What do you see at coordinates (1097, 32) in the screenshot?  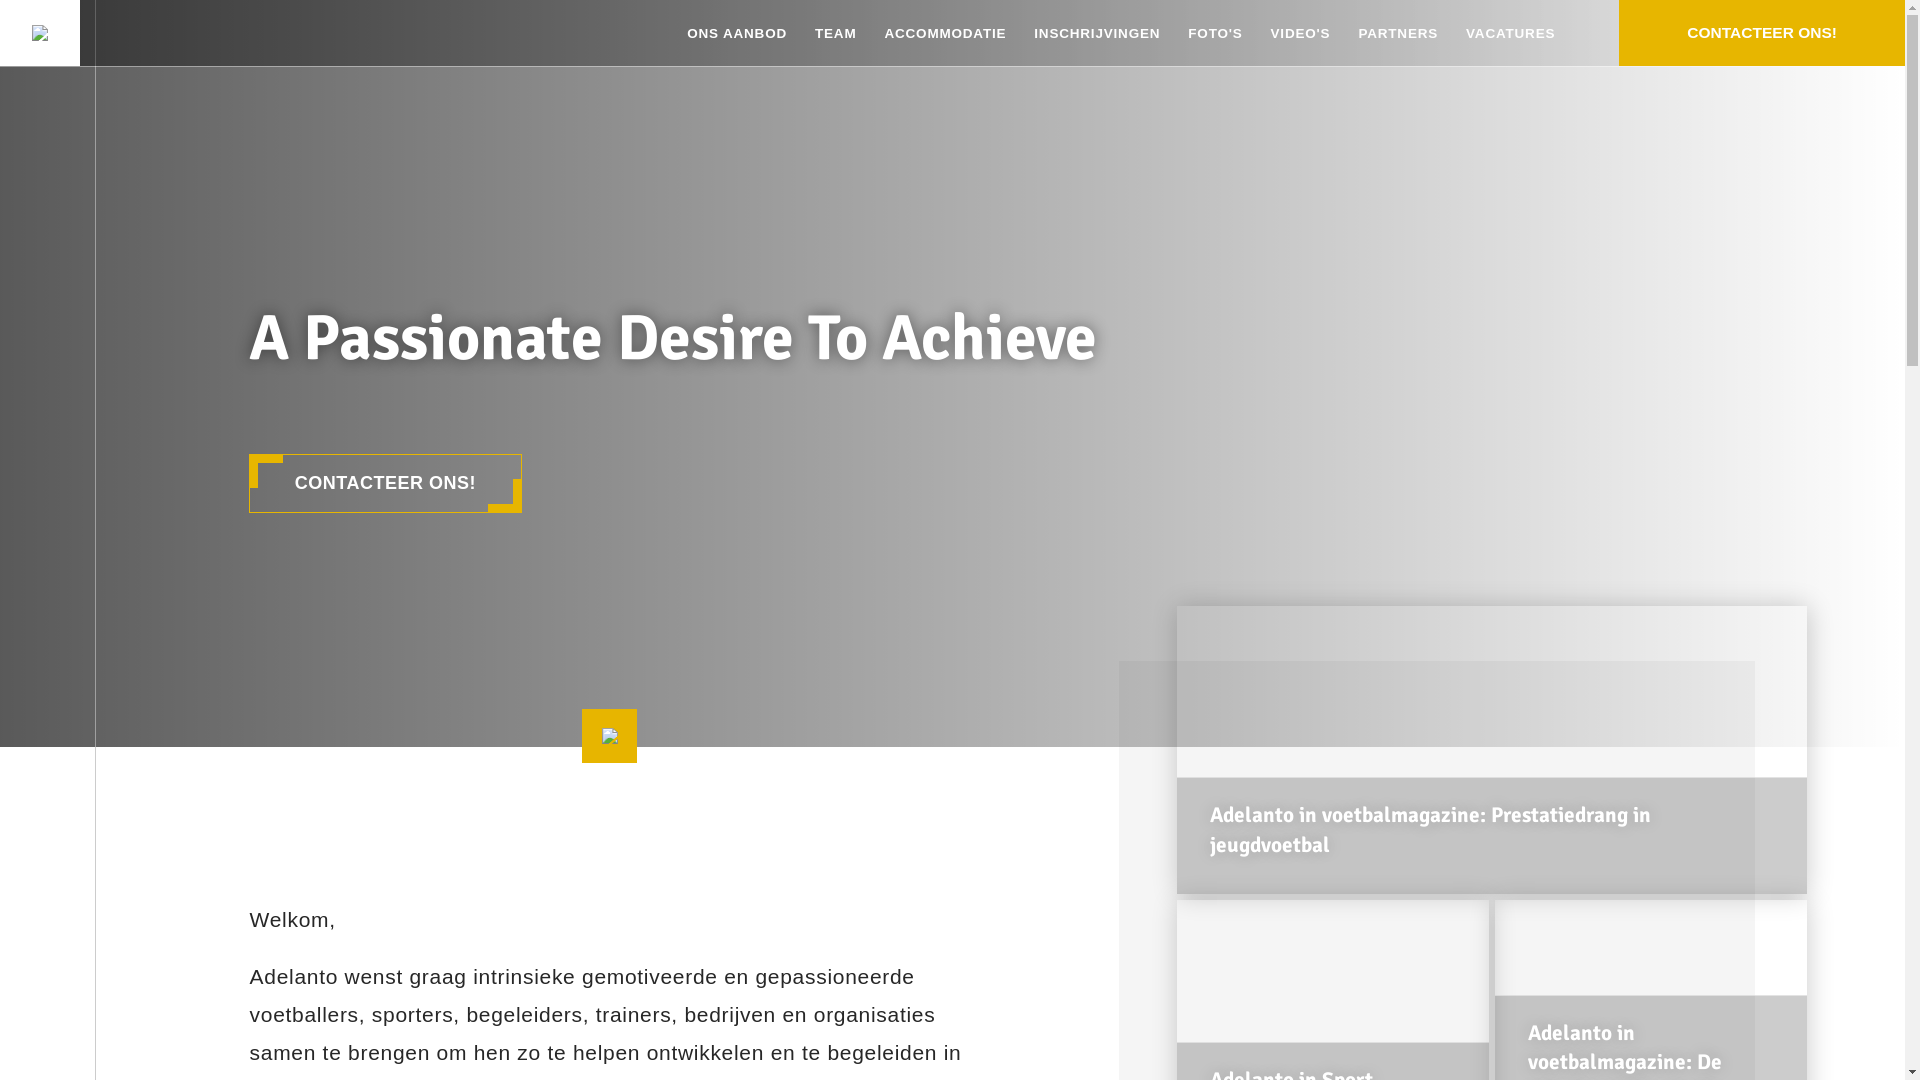 I see `INSCHRIJVINGEN` at bounding box center [1097, 32].